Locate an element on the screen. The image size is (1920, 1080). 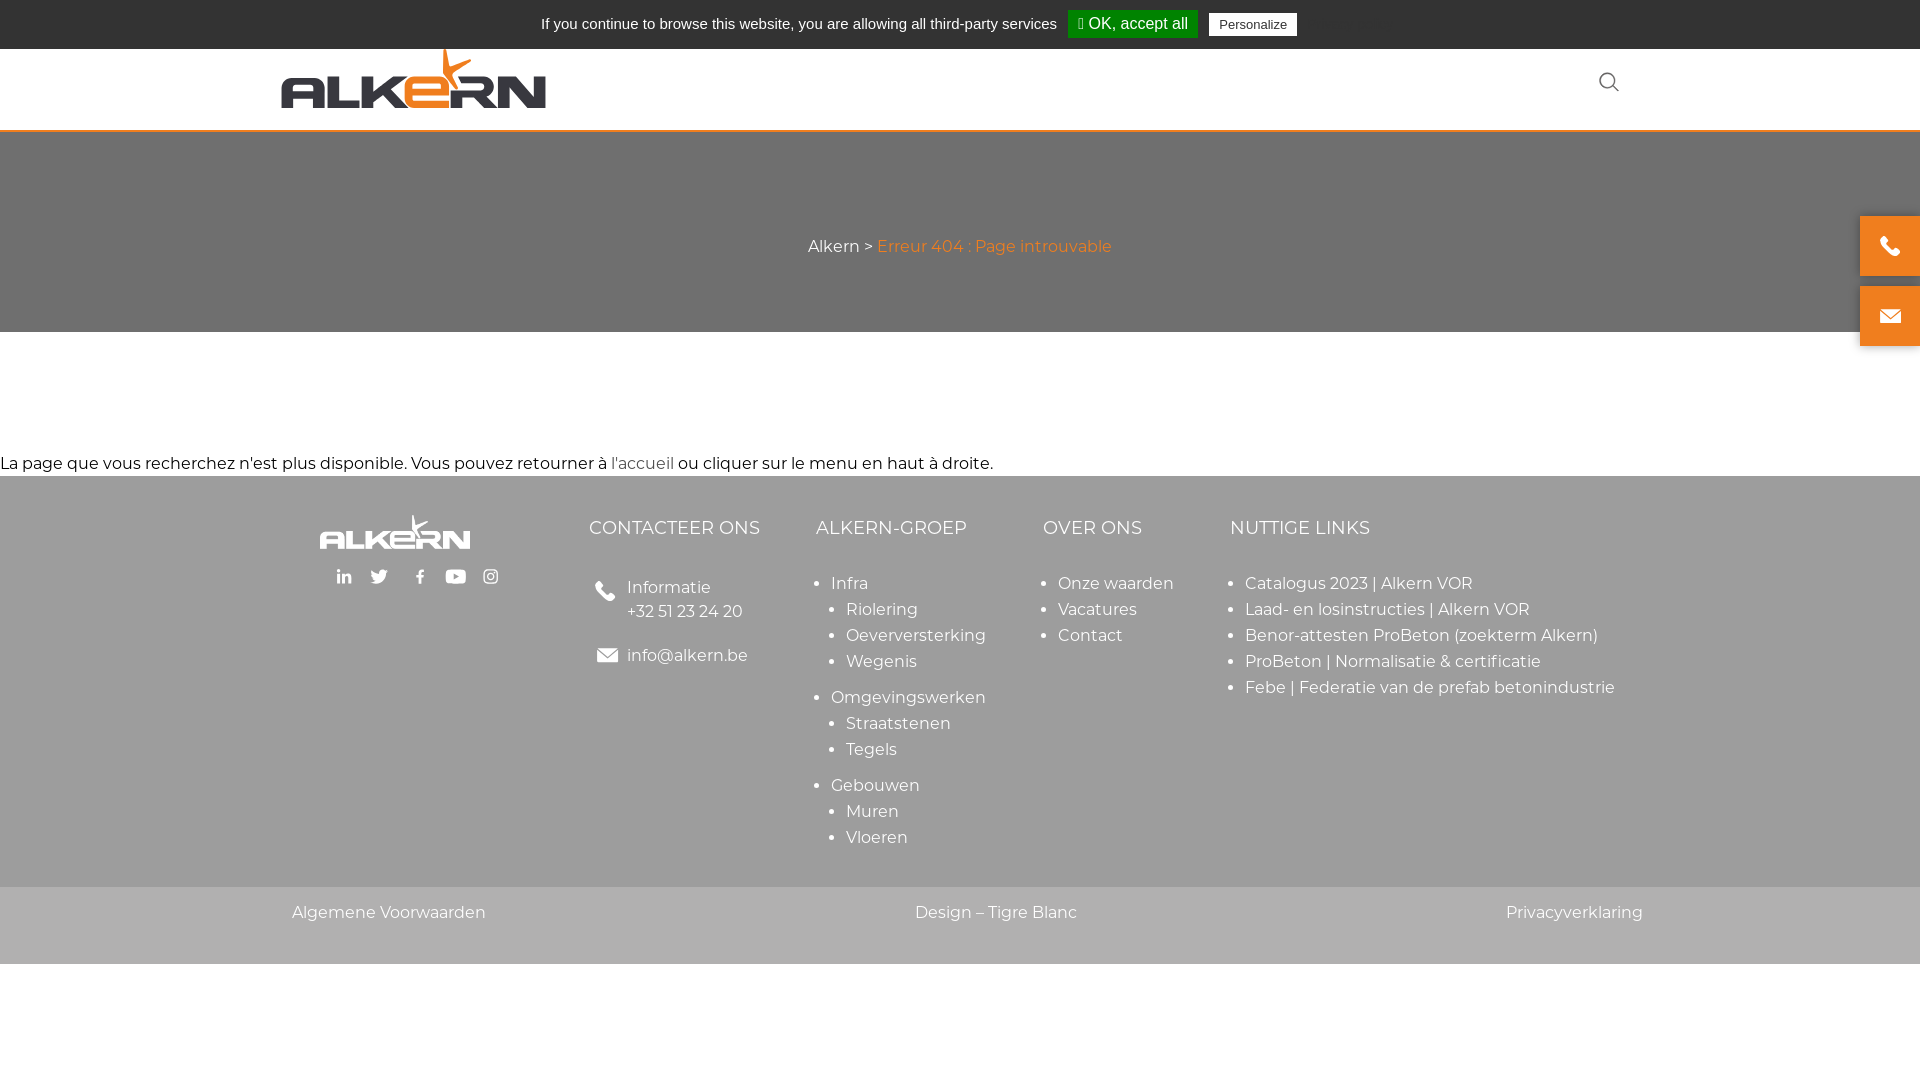
Contact is located at coordinates (1090, 636).